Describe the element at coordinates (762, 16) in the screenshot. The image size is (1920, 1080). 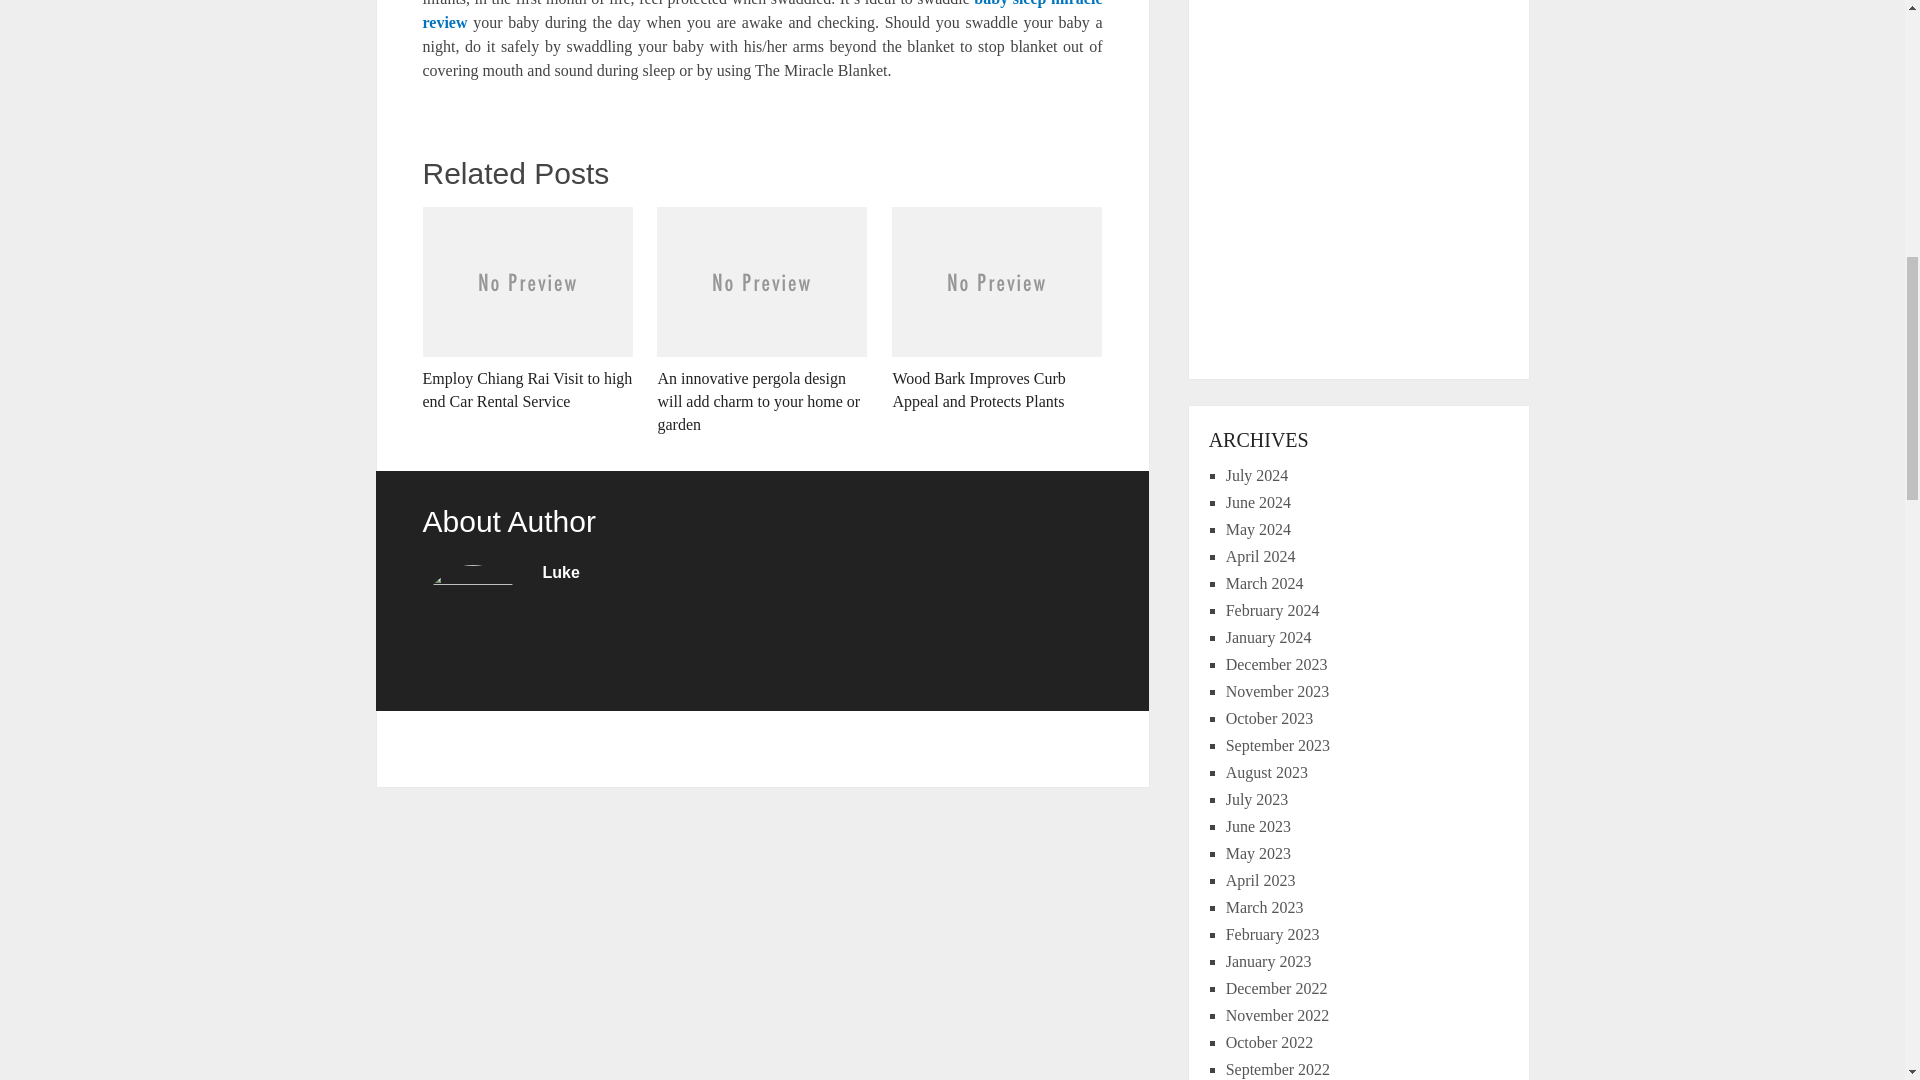
I see `baby sleep miracle review` at that location.